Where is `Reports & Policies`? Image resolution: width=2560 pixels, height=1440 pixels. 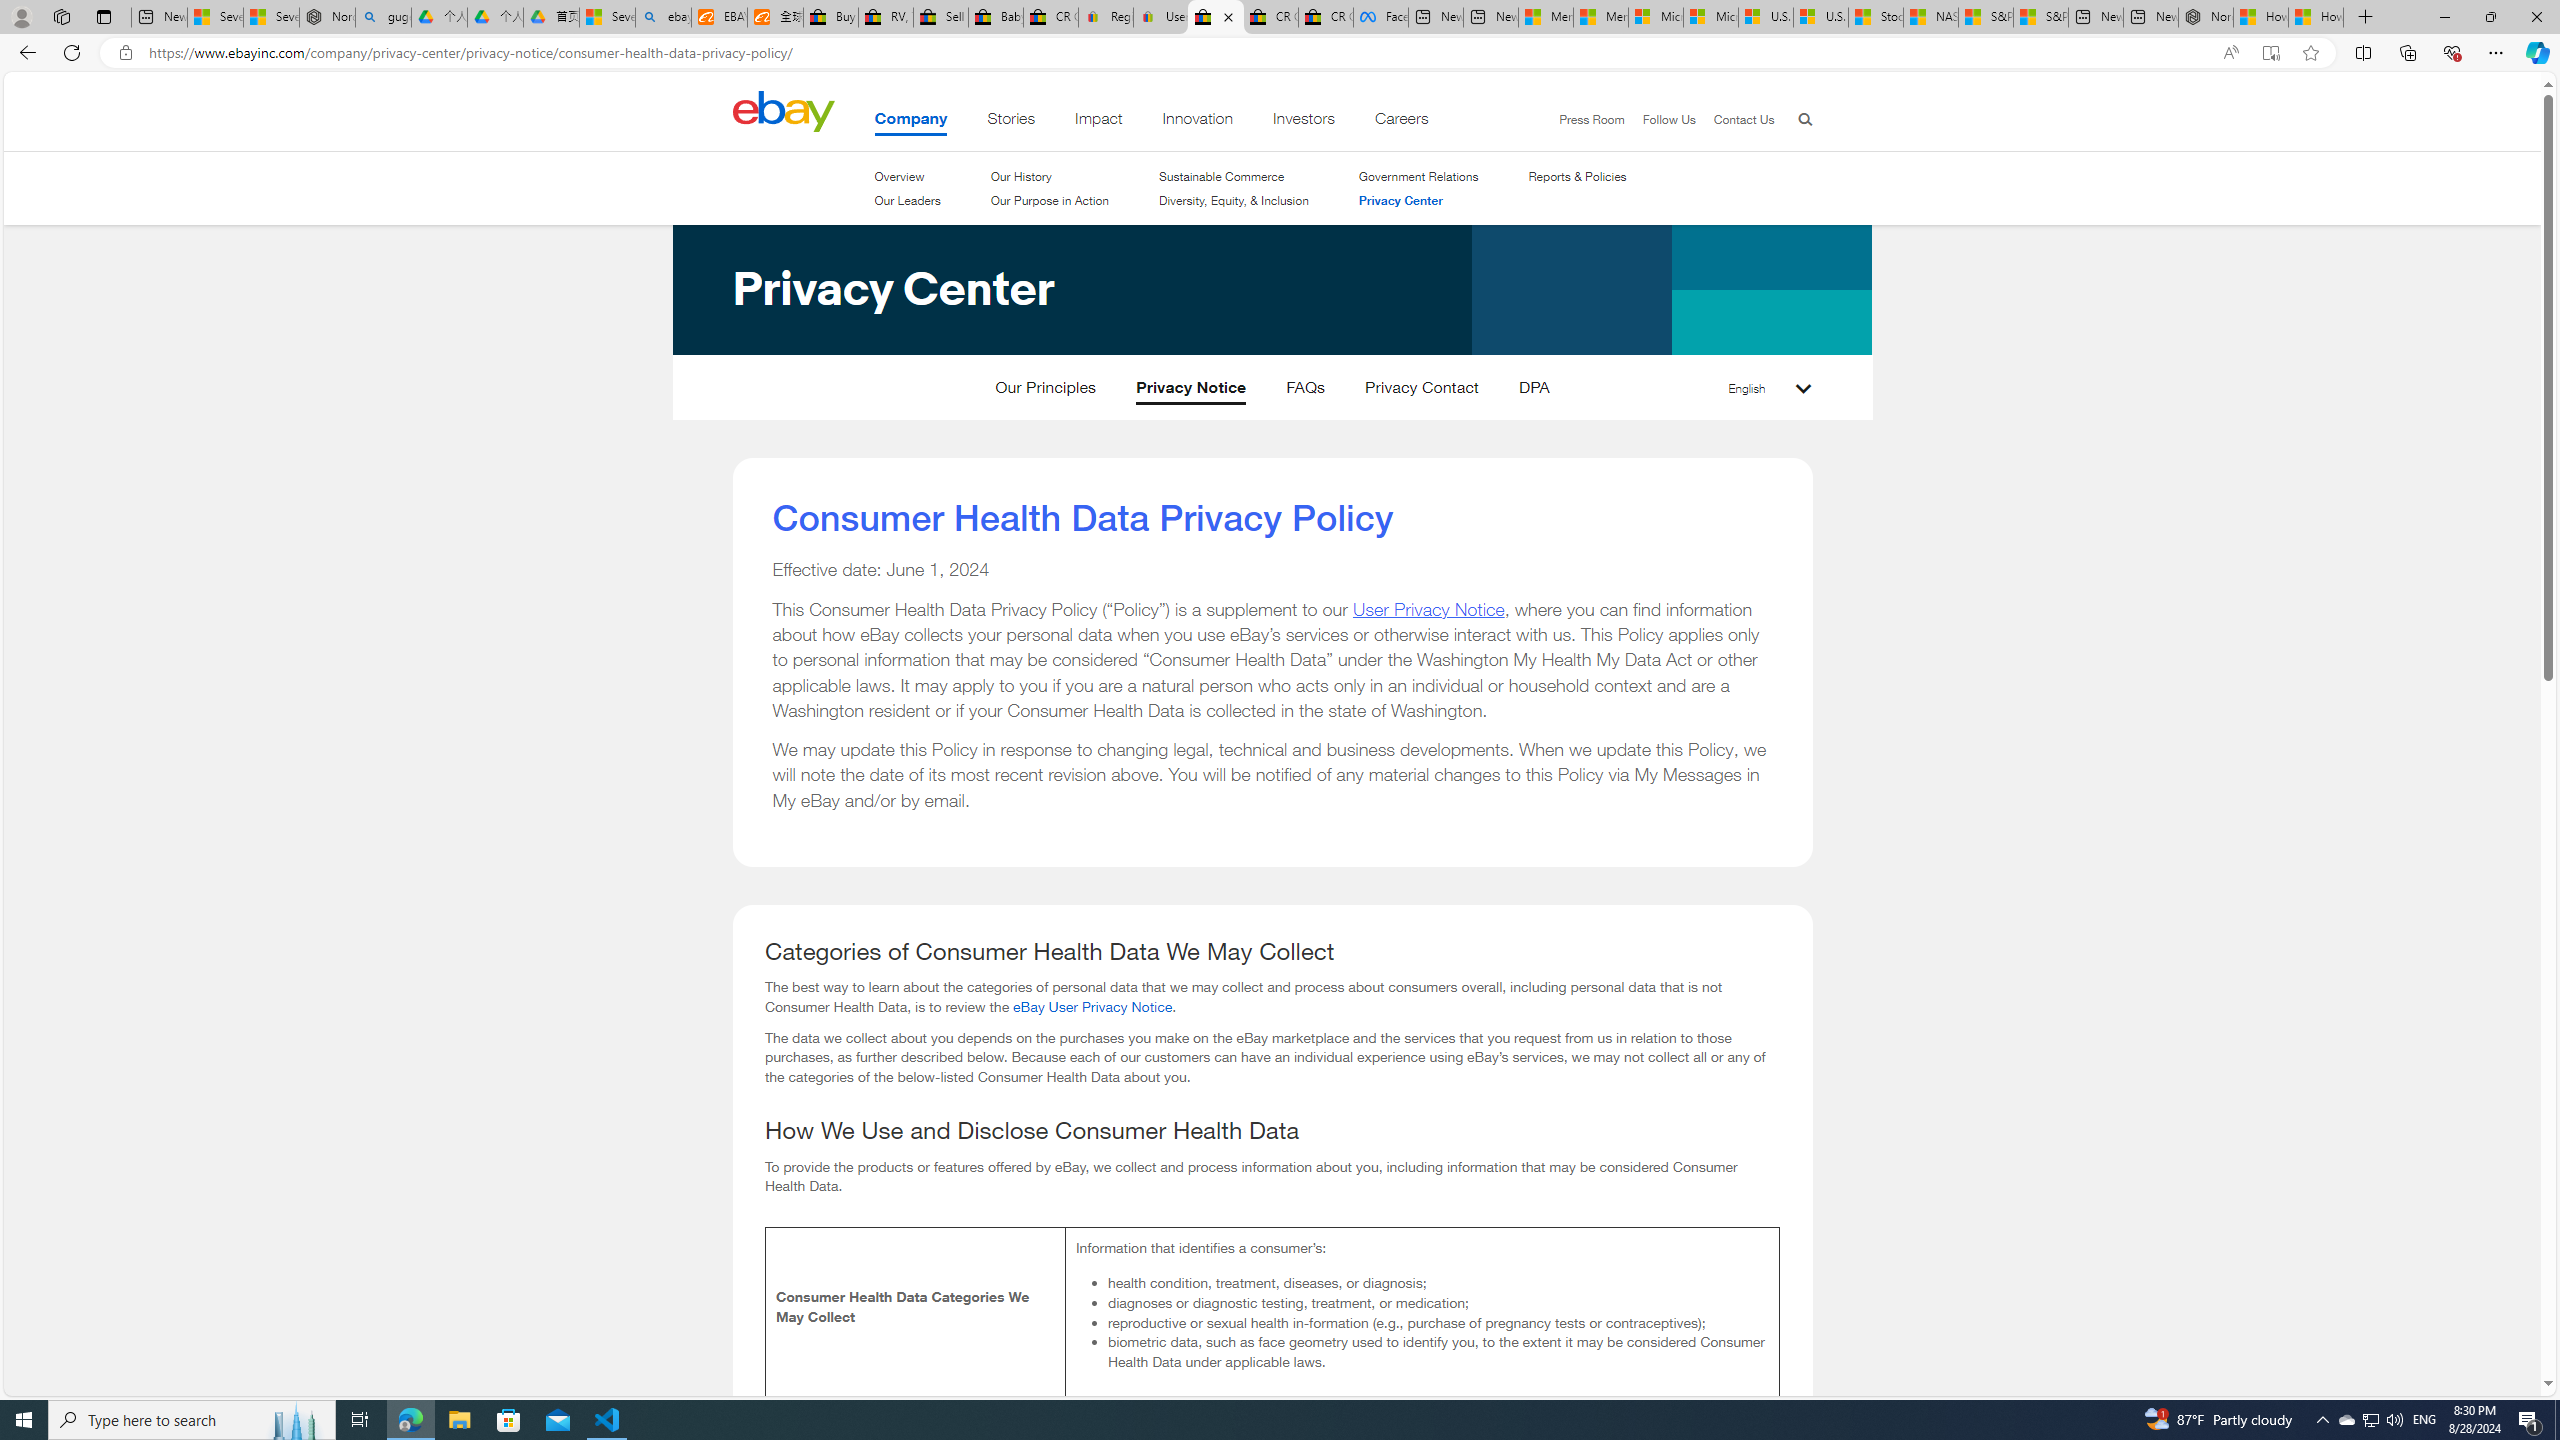 Reports & Policies is located at coordinates (1578, 176).